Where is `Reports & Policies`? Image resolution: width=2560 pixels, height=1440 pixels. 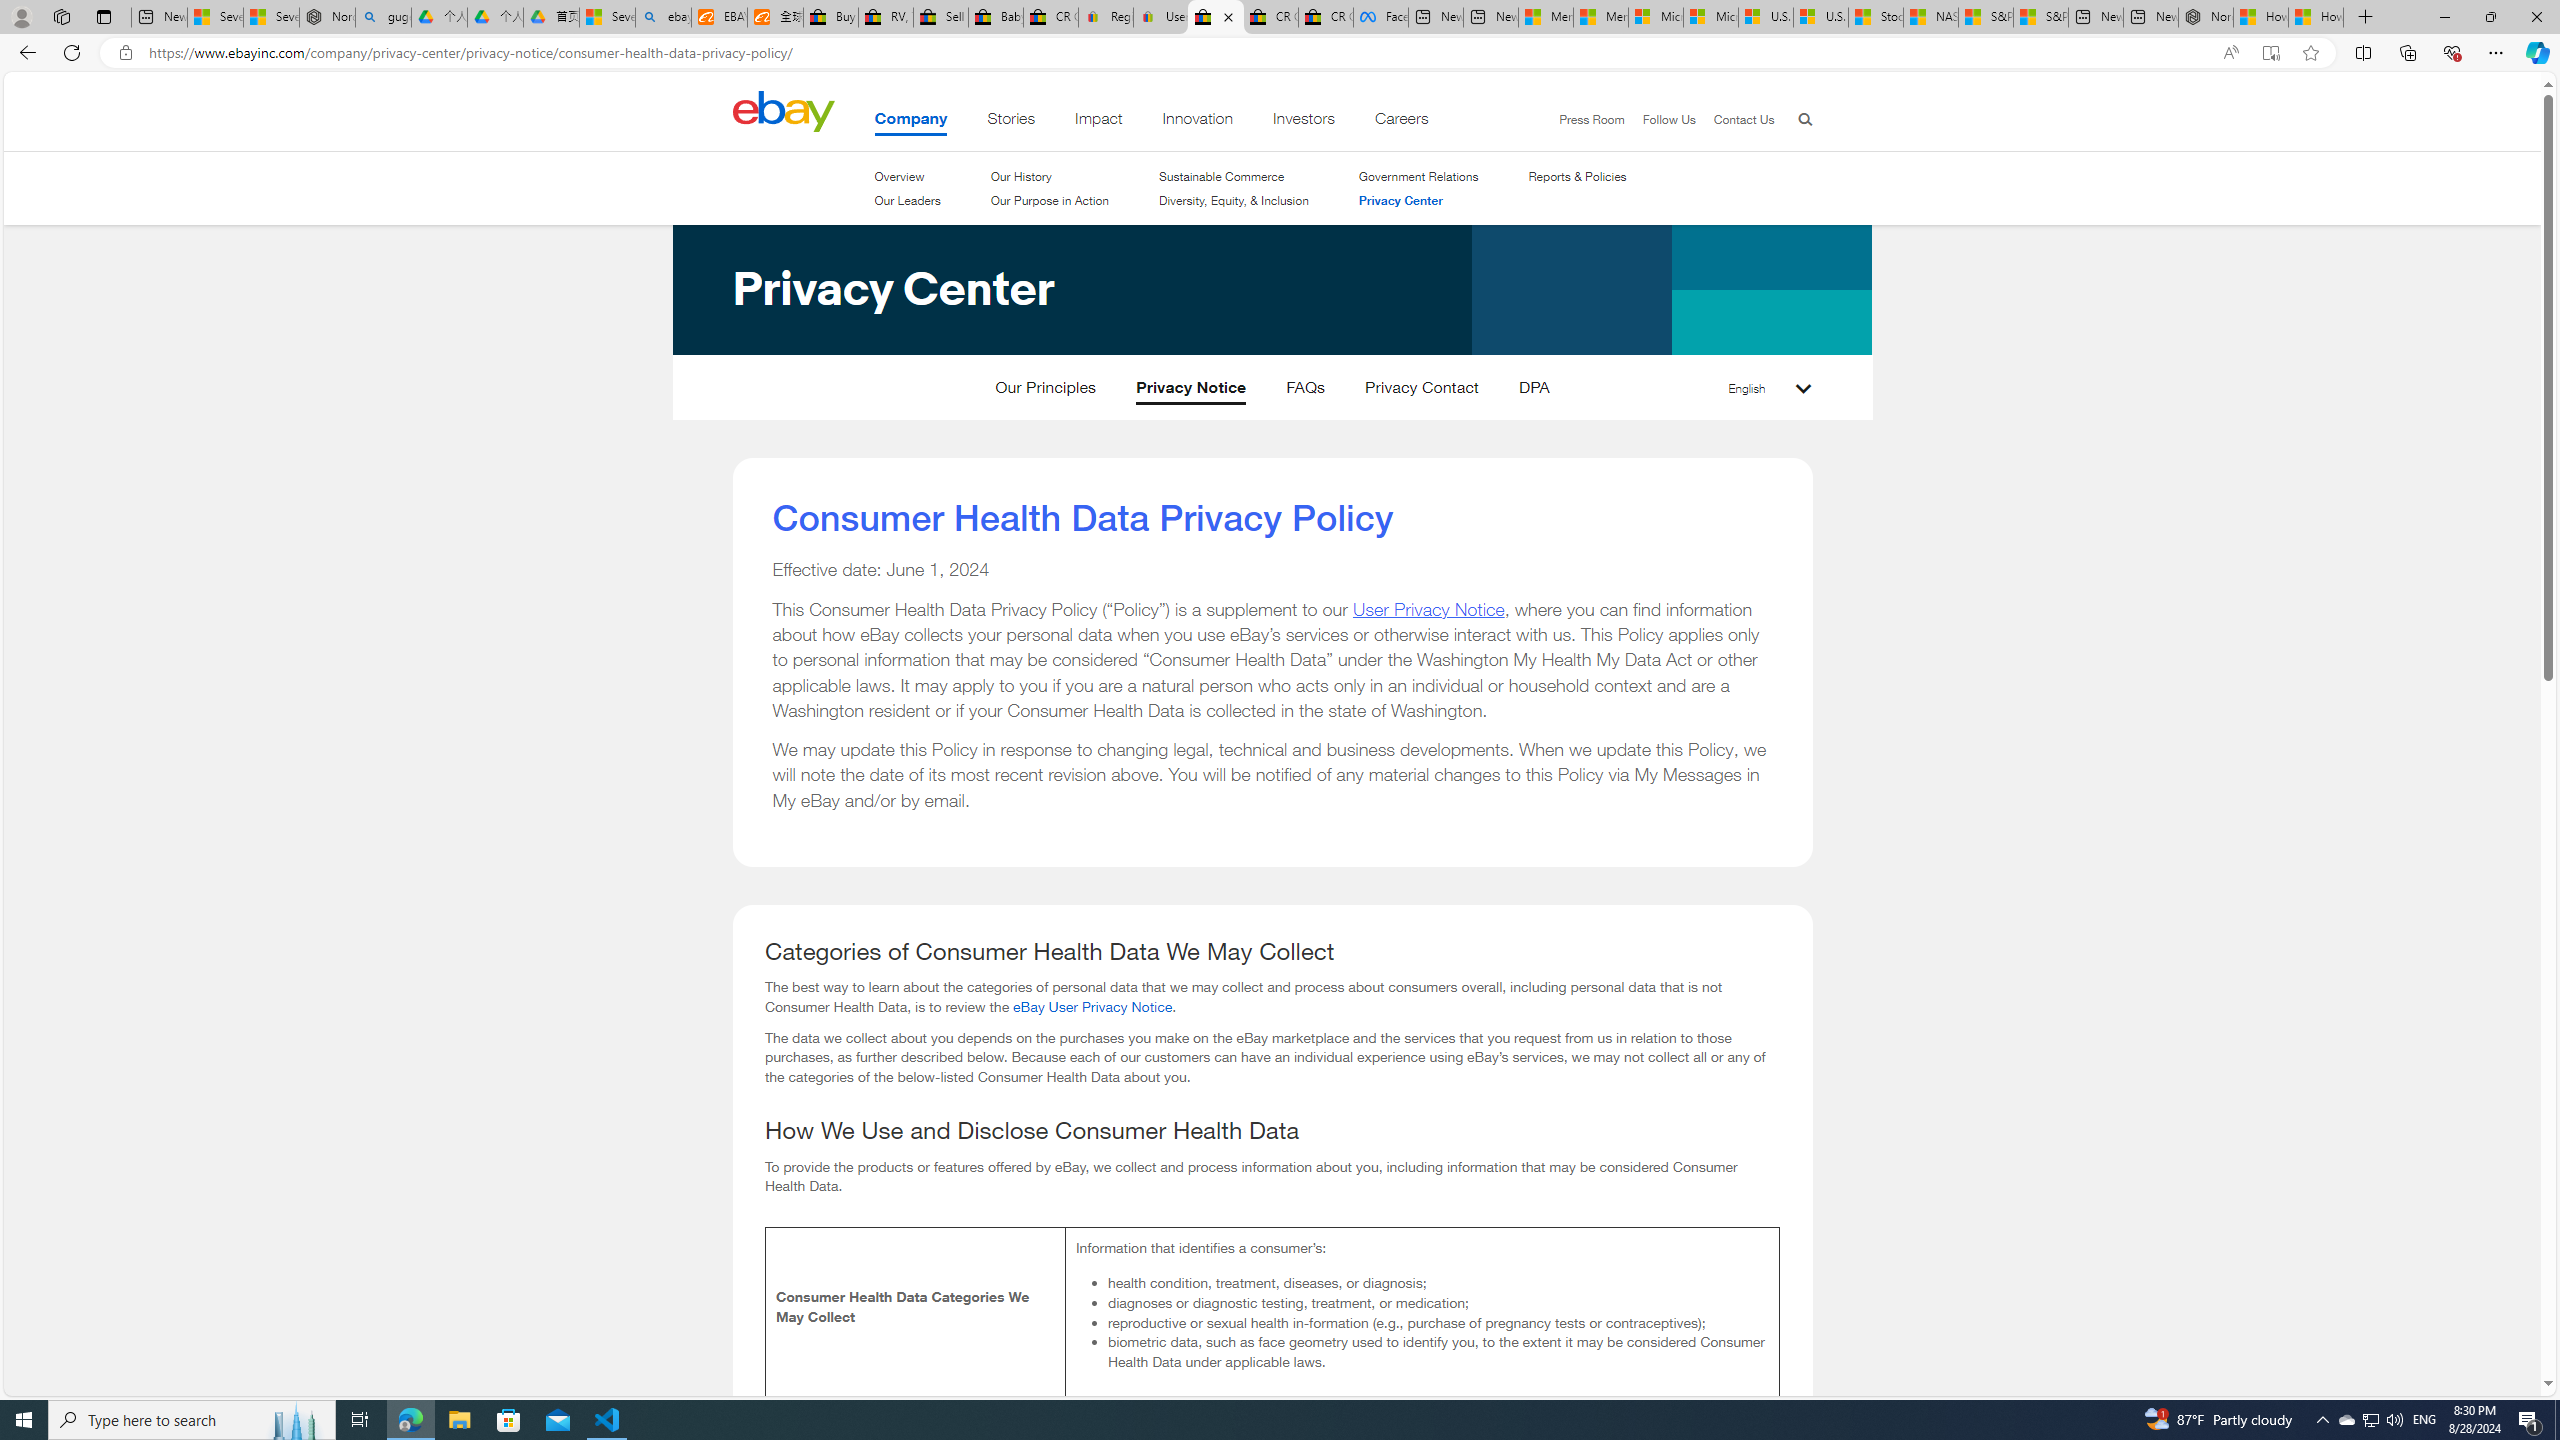 Reports & Policies is located at coordinates (1578, 176).